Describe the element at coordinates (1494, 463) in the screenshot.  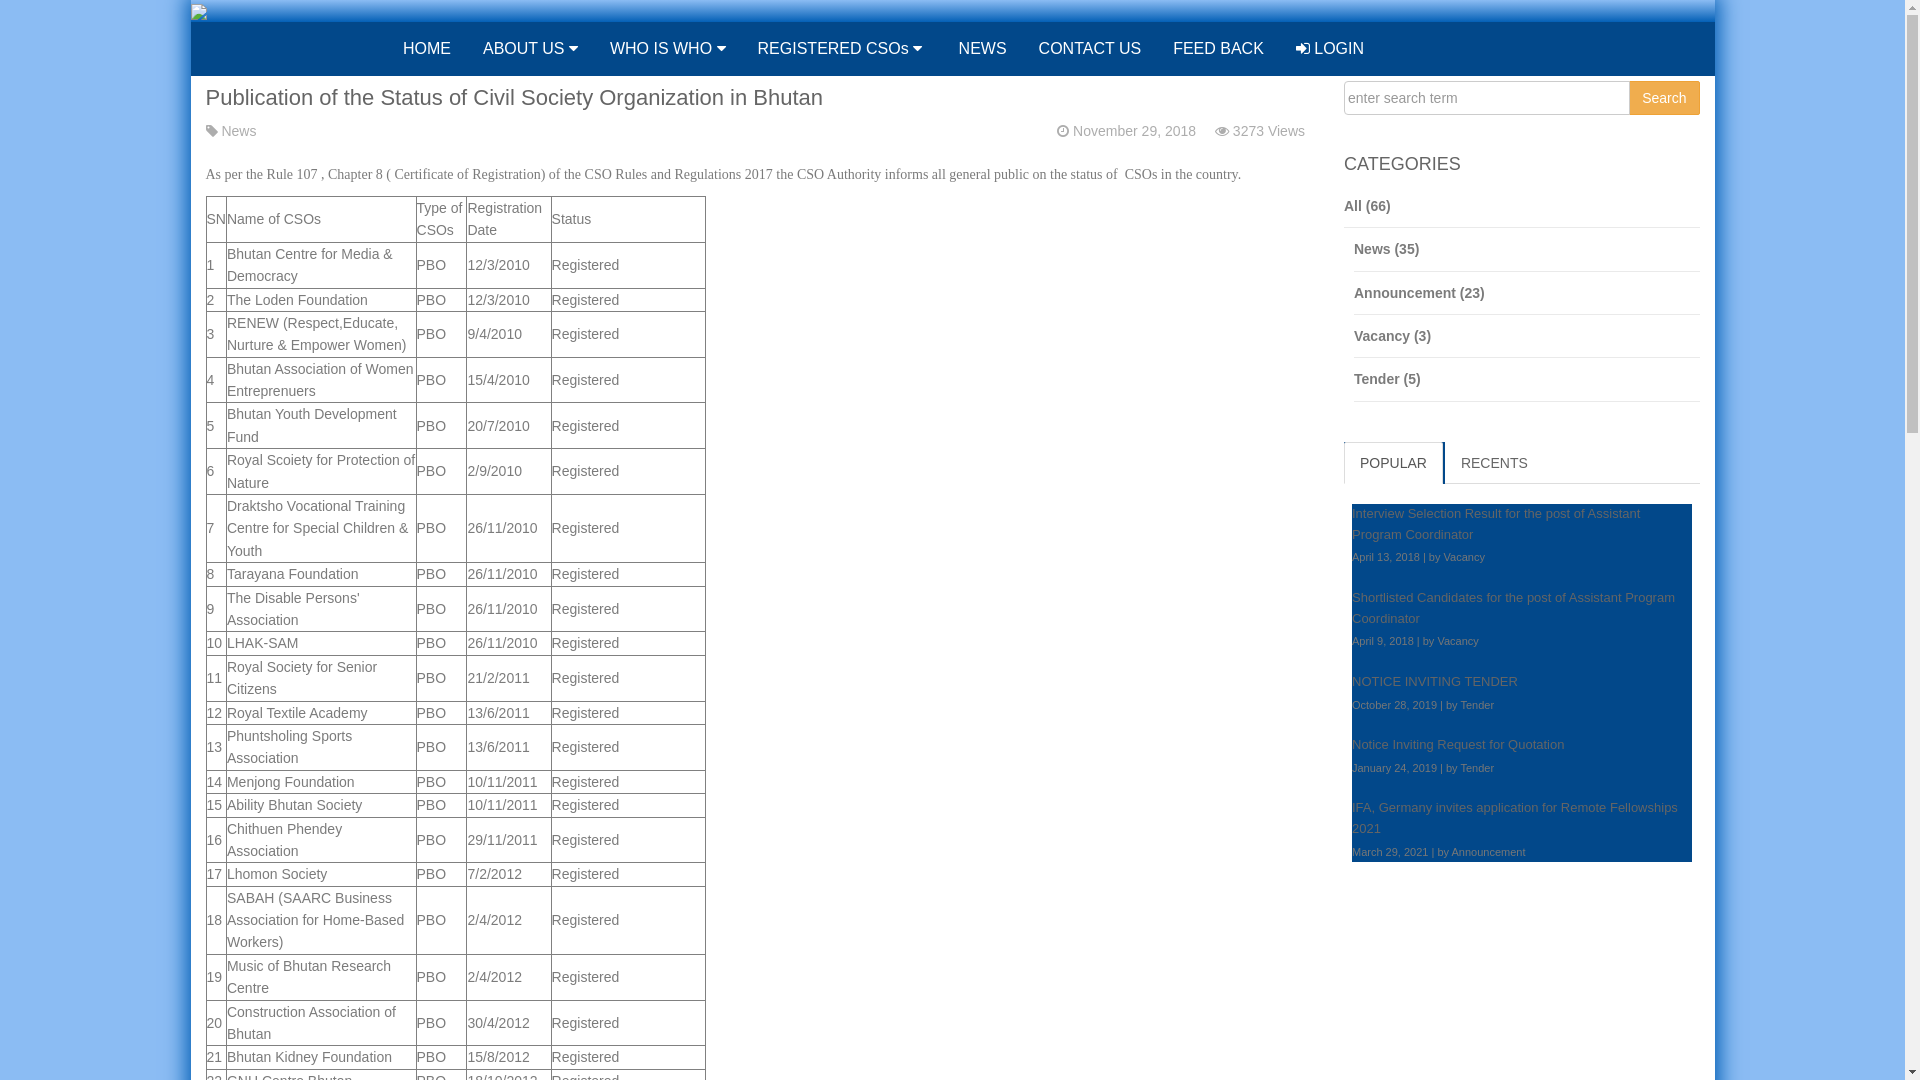
I see `RECENTS` at that location.